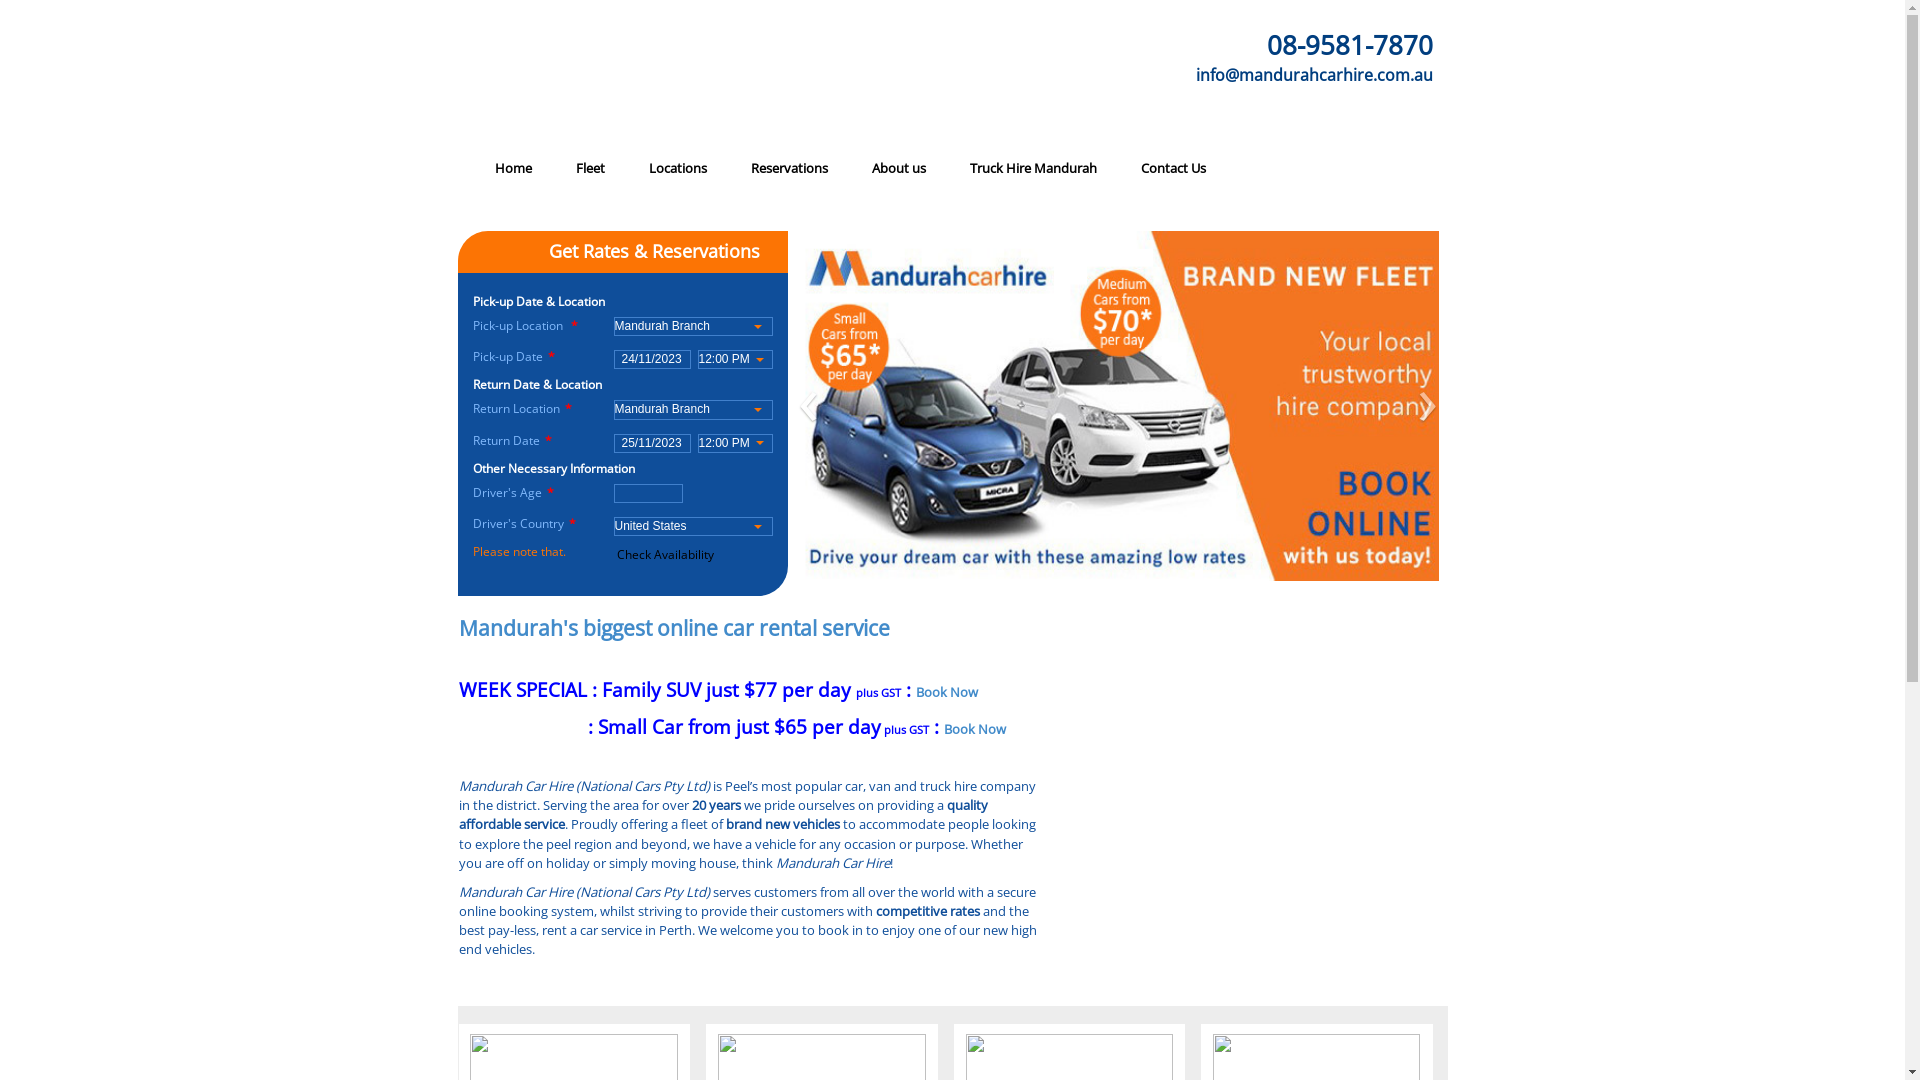  I want to click on United States , so click(692, 526).